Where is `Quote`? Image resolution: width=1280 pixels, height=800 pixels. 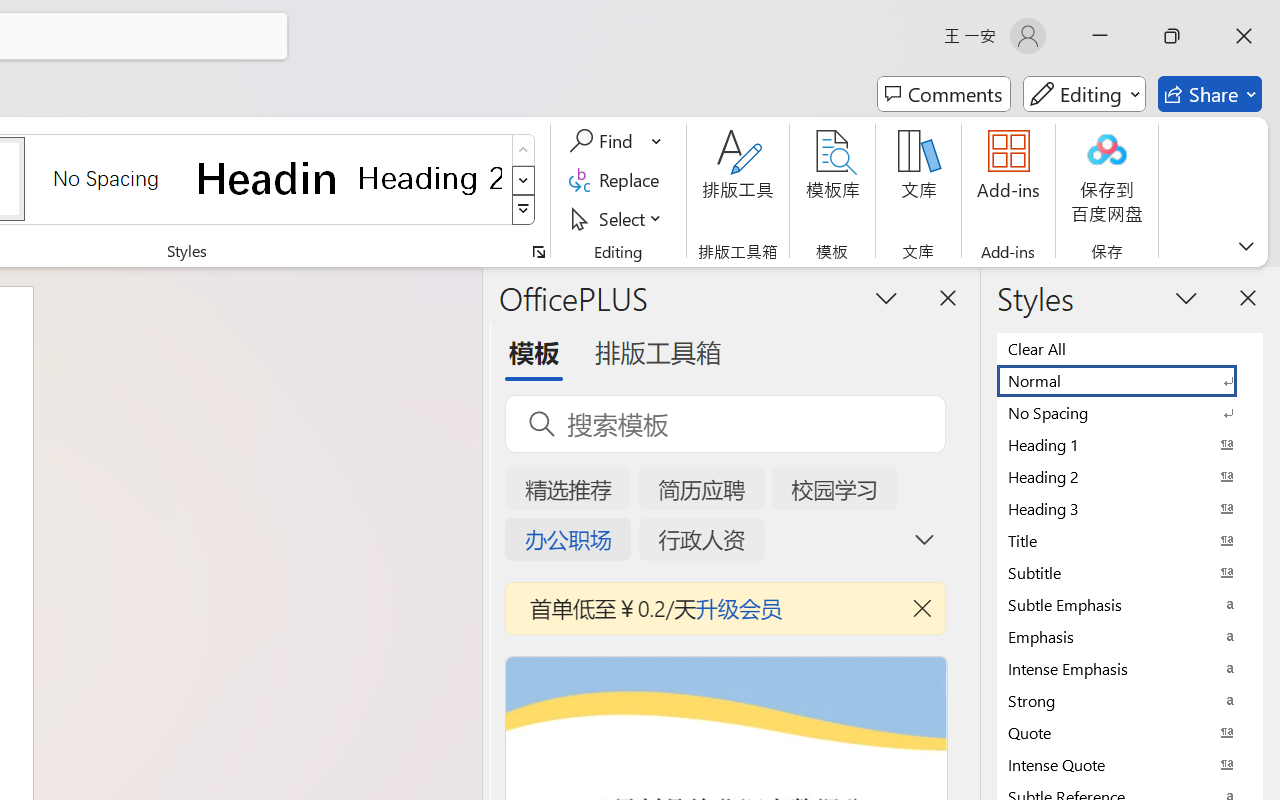 Quote is located at coordinates (1130, 732).